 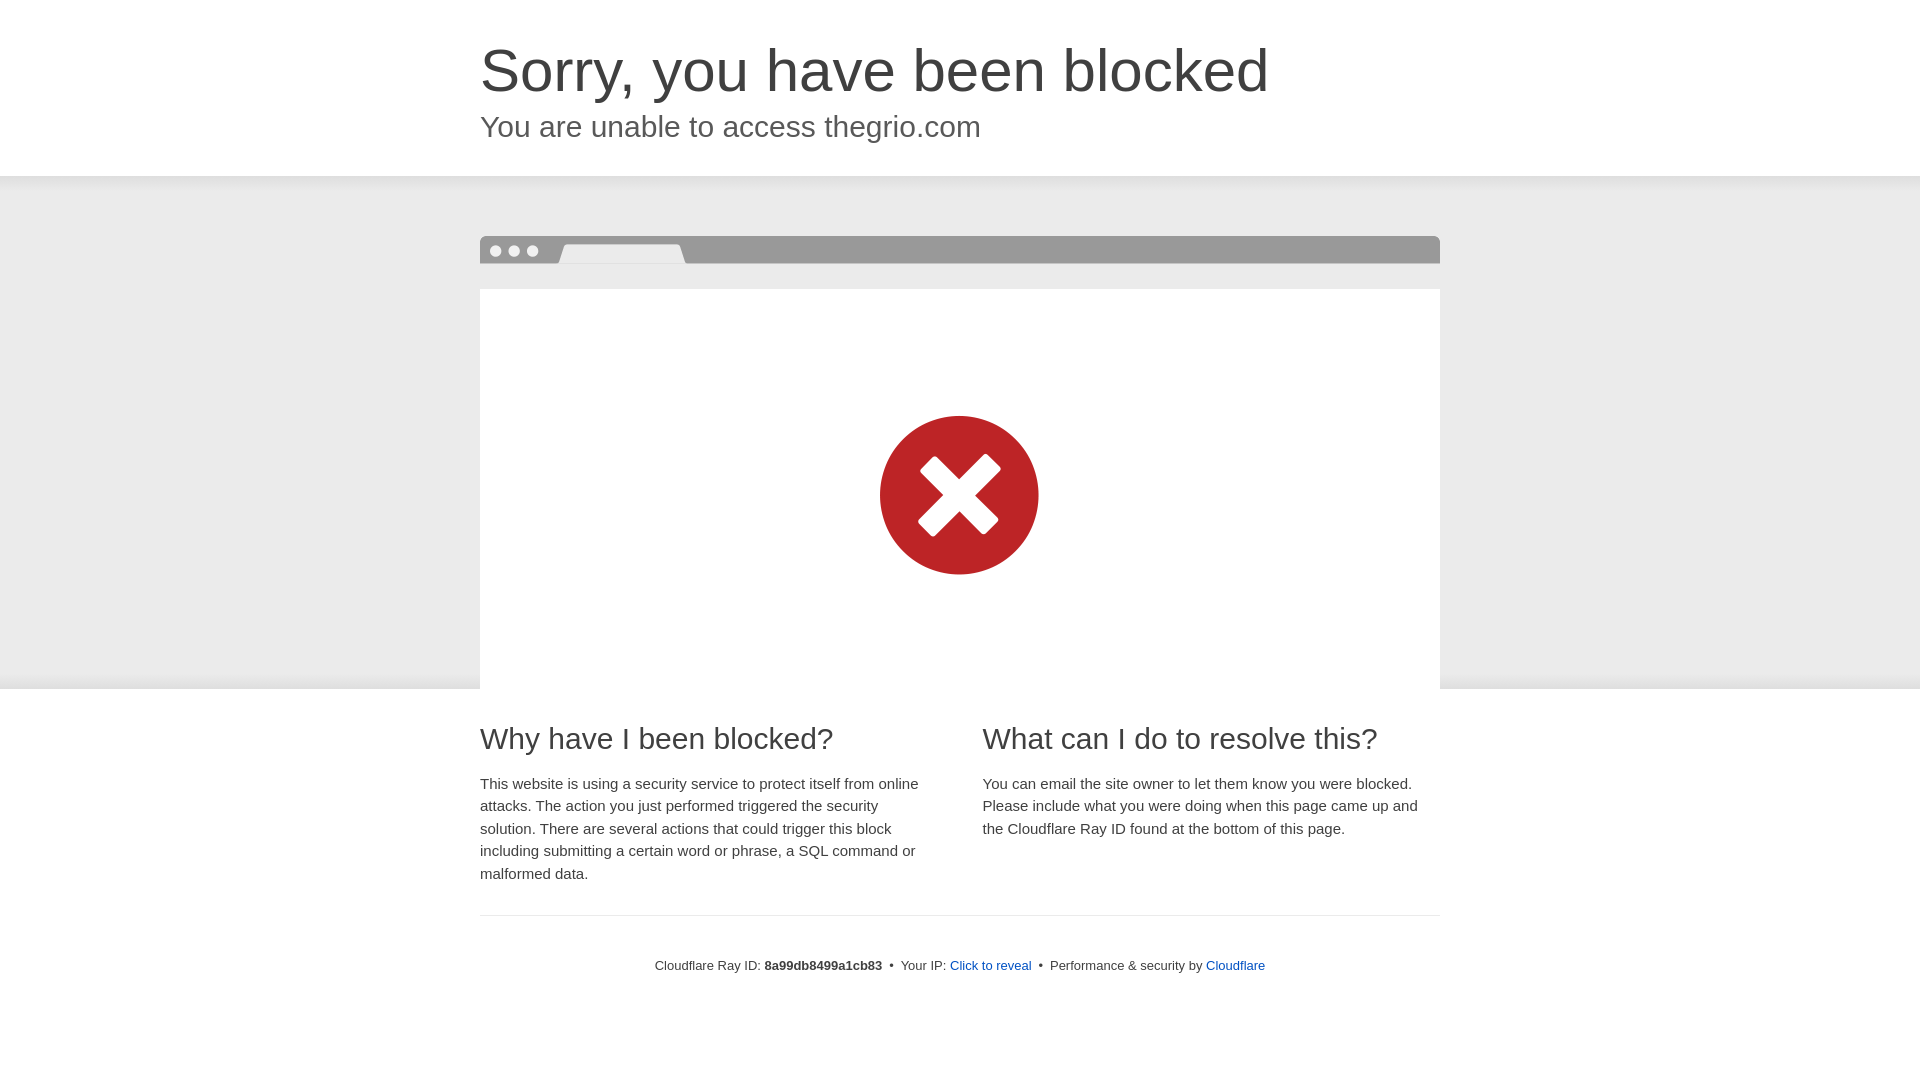 What do you see at coordinates (991, 966) in the screenshot?
I see `Click to reveal` at bounding box center [991, 966].